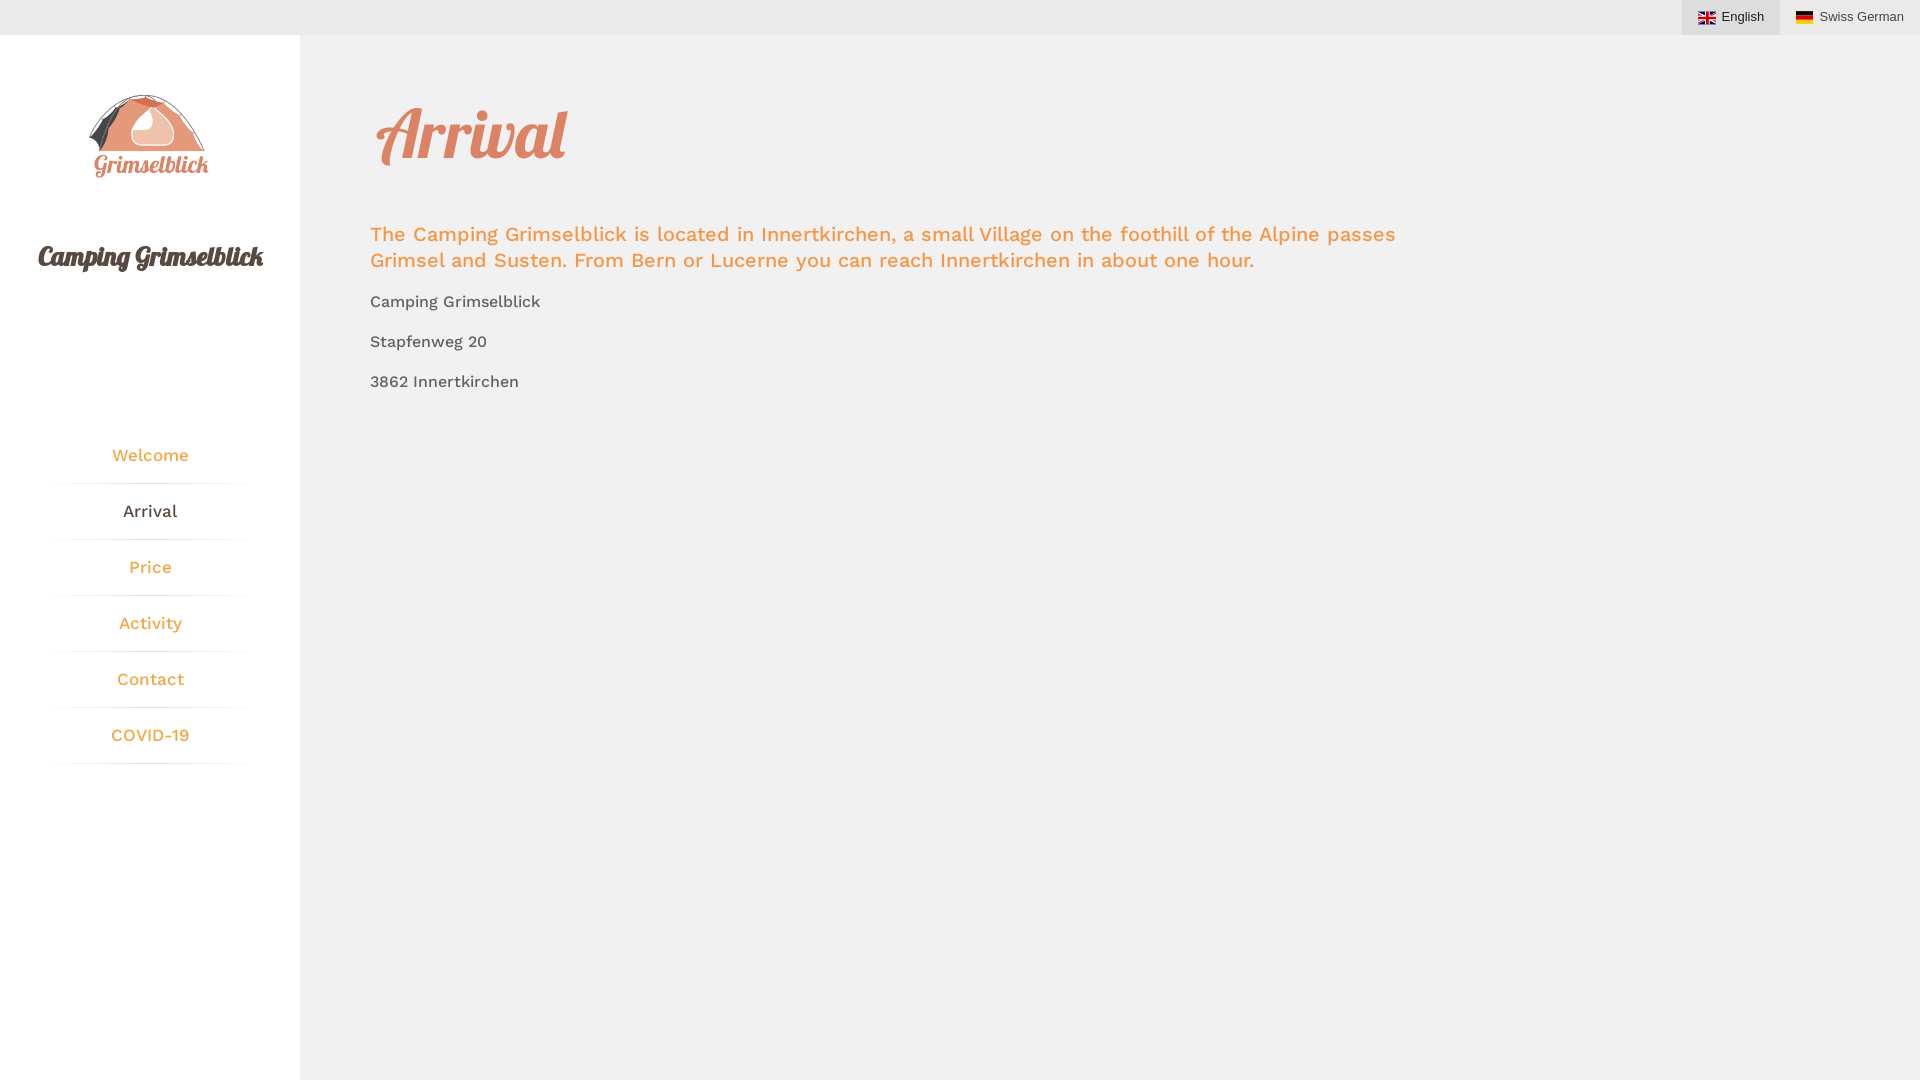  I want to click on COVID-19, so click(150, 736).